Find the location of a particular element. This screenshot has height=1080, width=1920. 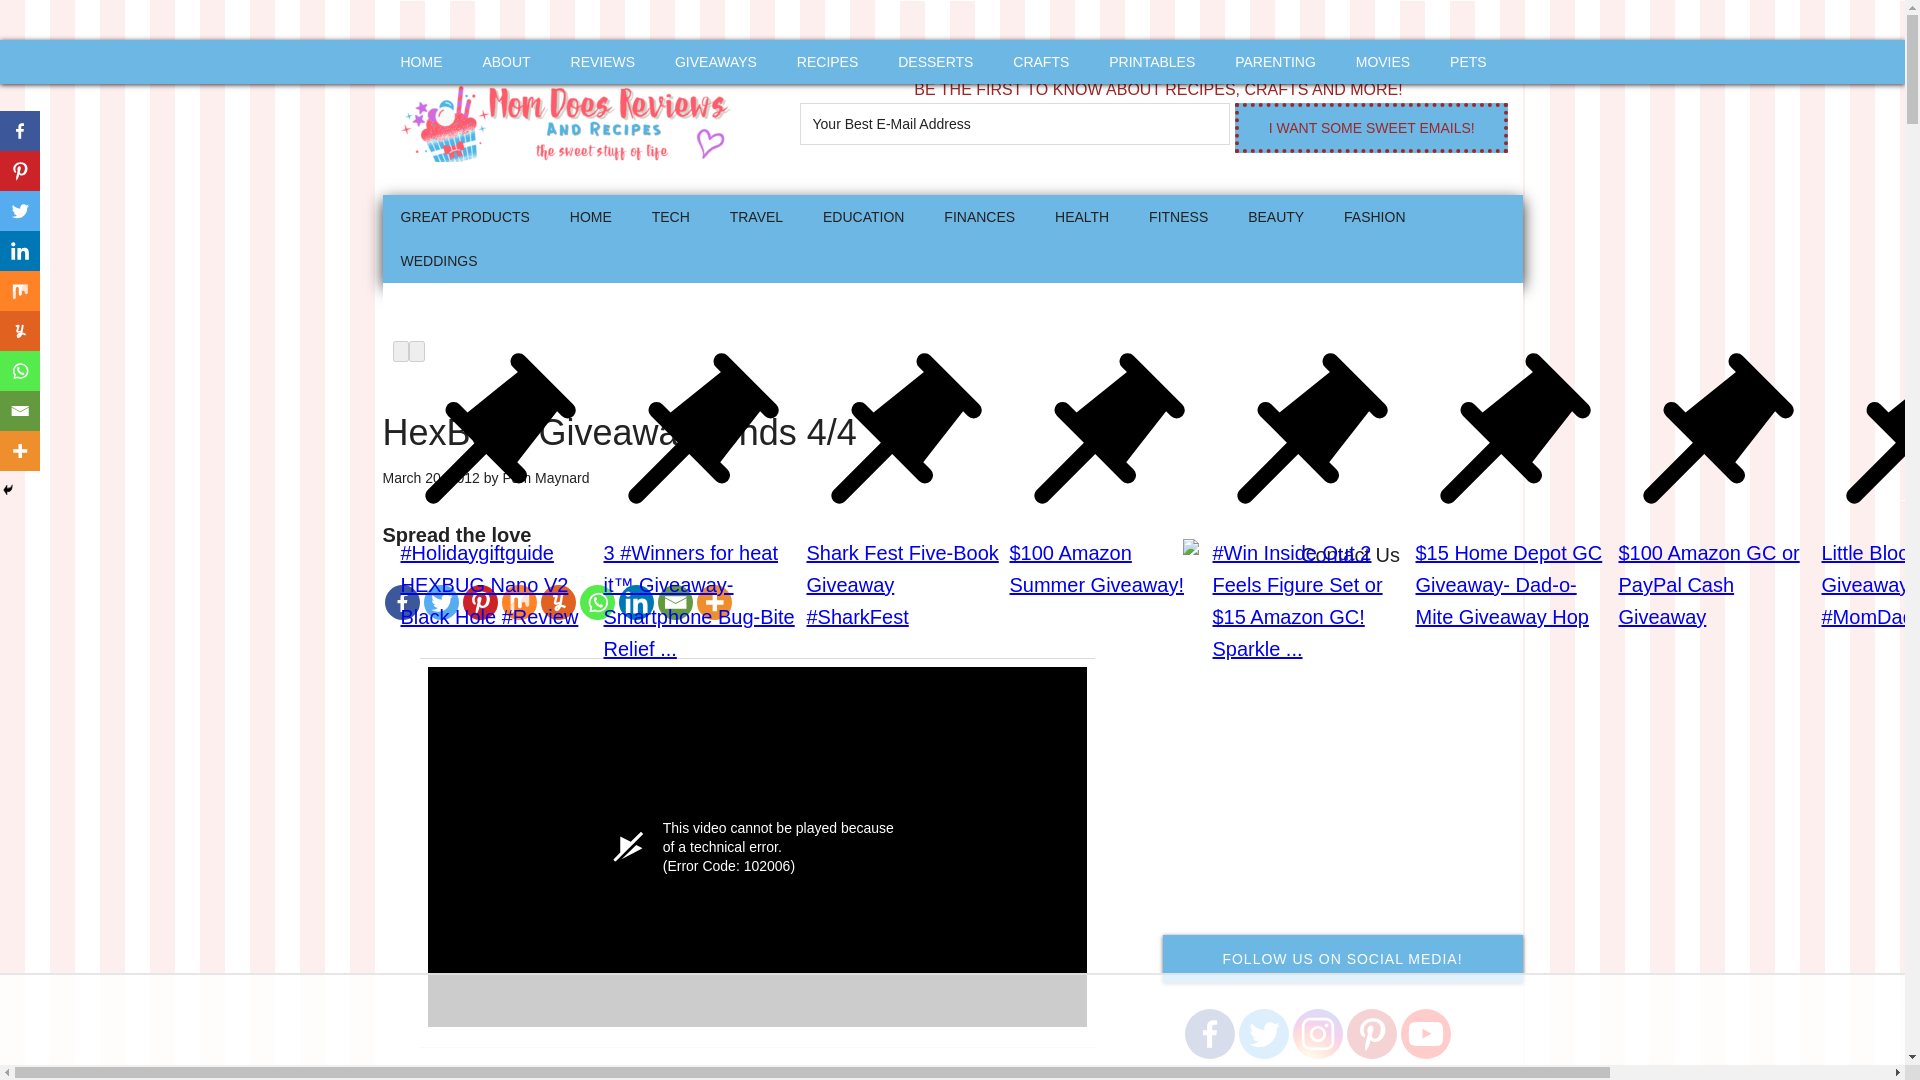

BEAUTY is located at coordinates (1276, 216).